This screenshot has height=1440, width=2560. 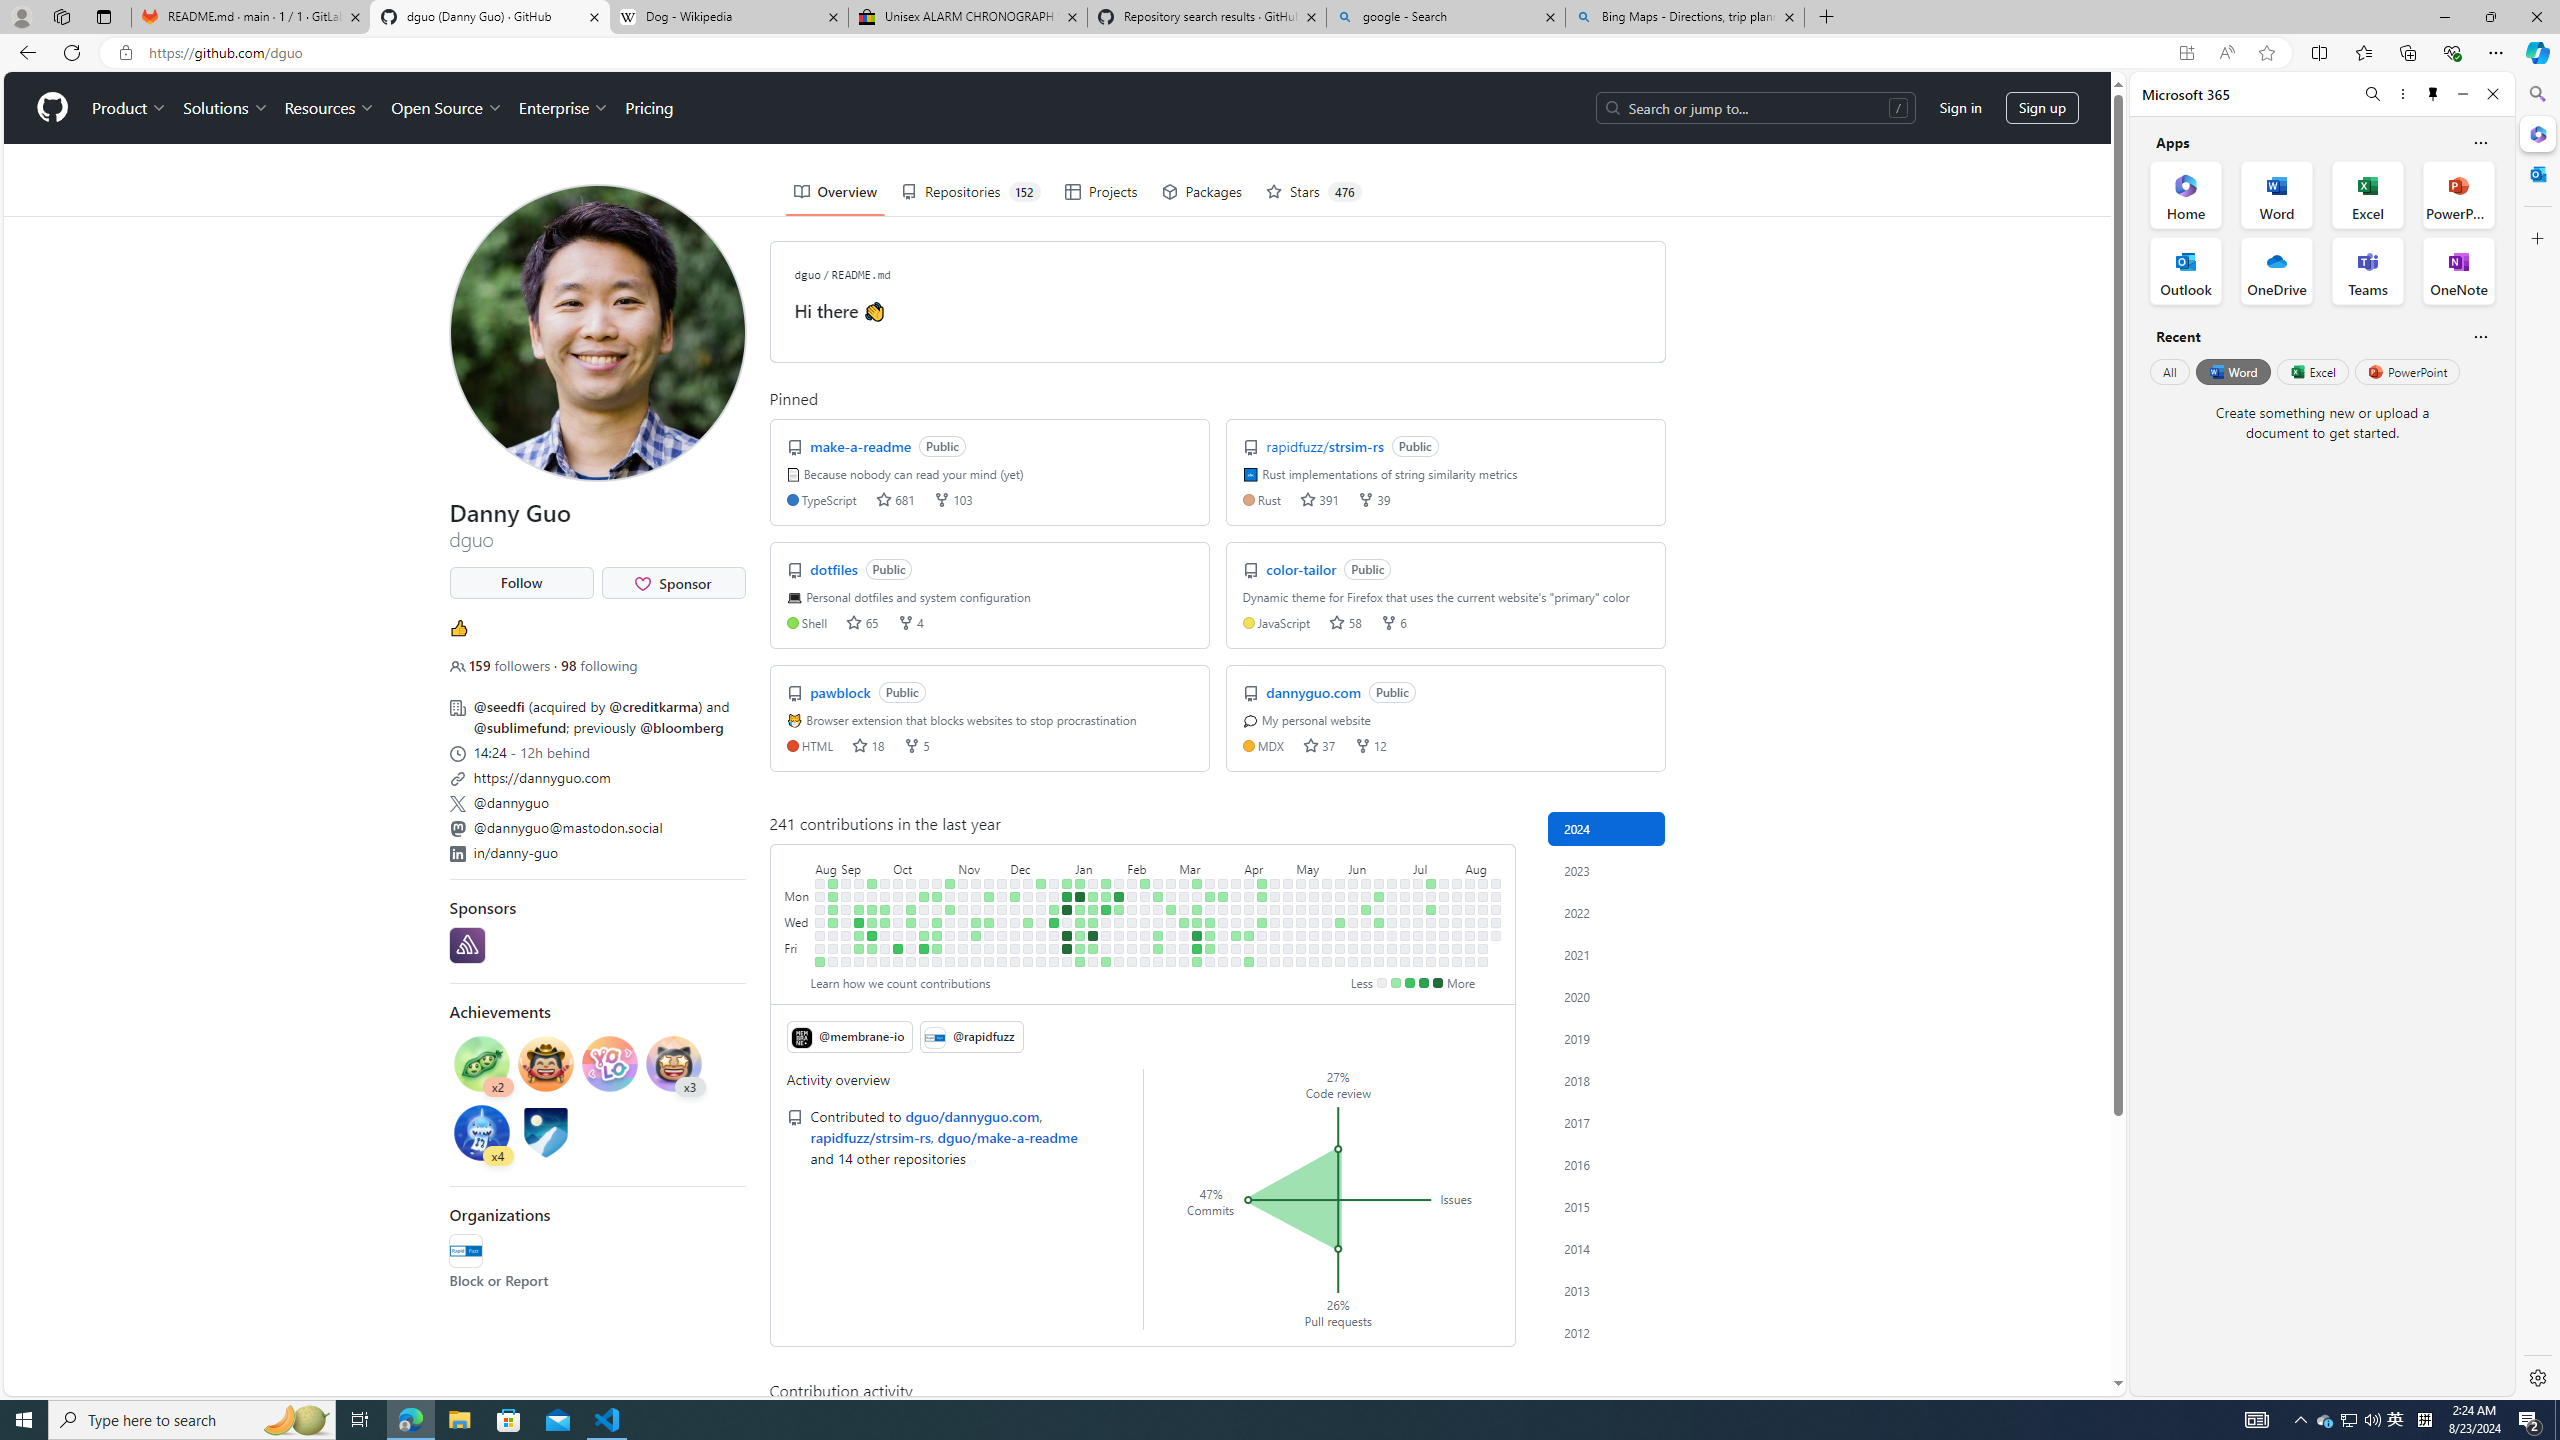 I want to click on No contributions on May 4th., so click(x=1287, y=962).